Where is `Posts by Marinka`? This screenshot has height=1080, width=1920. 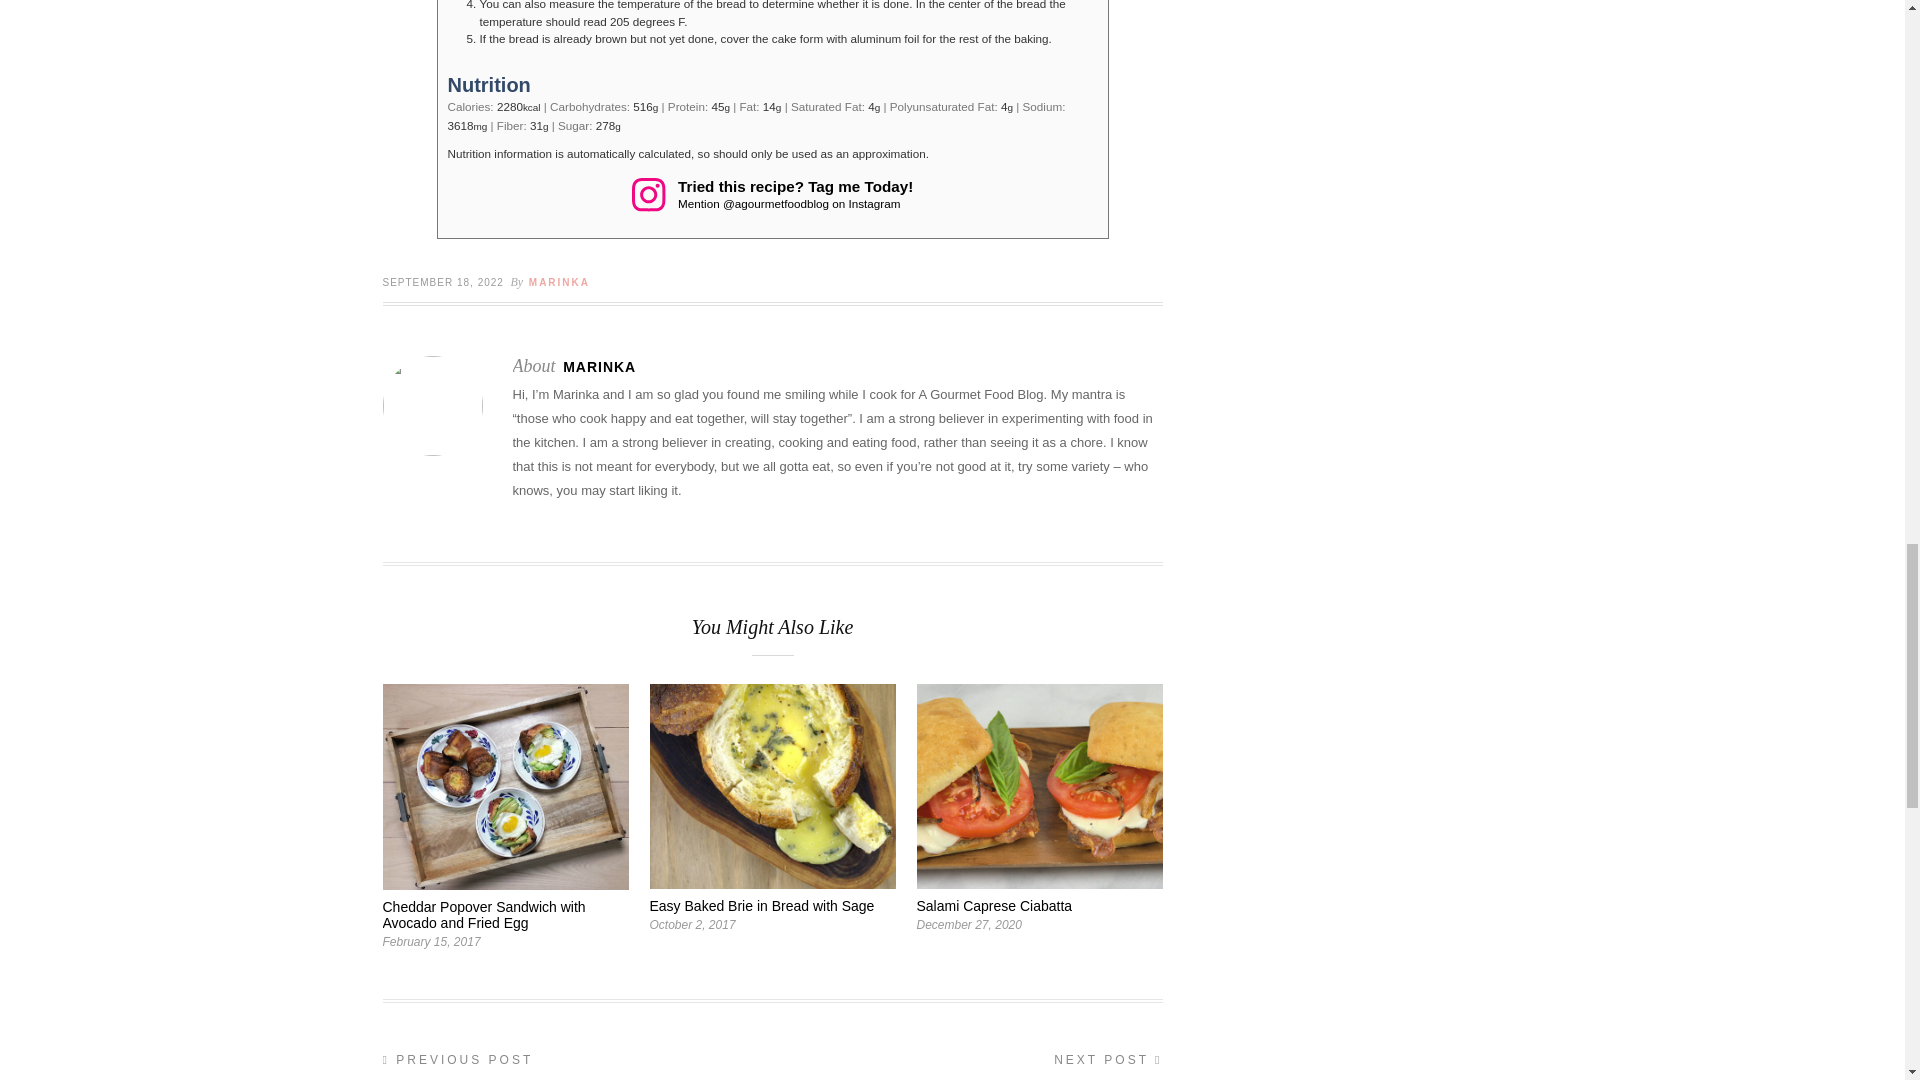
Posts by Marinka is located at coordinates (559, 282).